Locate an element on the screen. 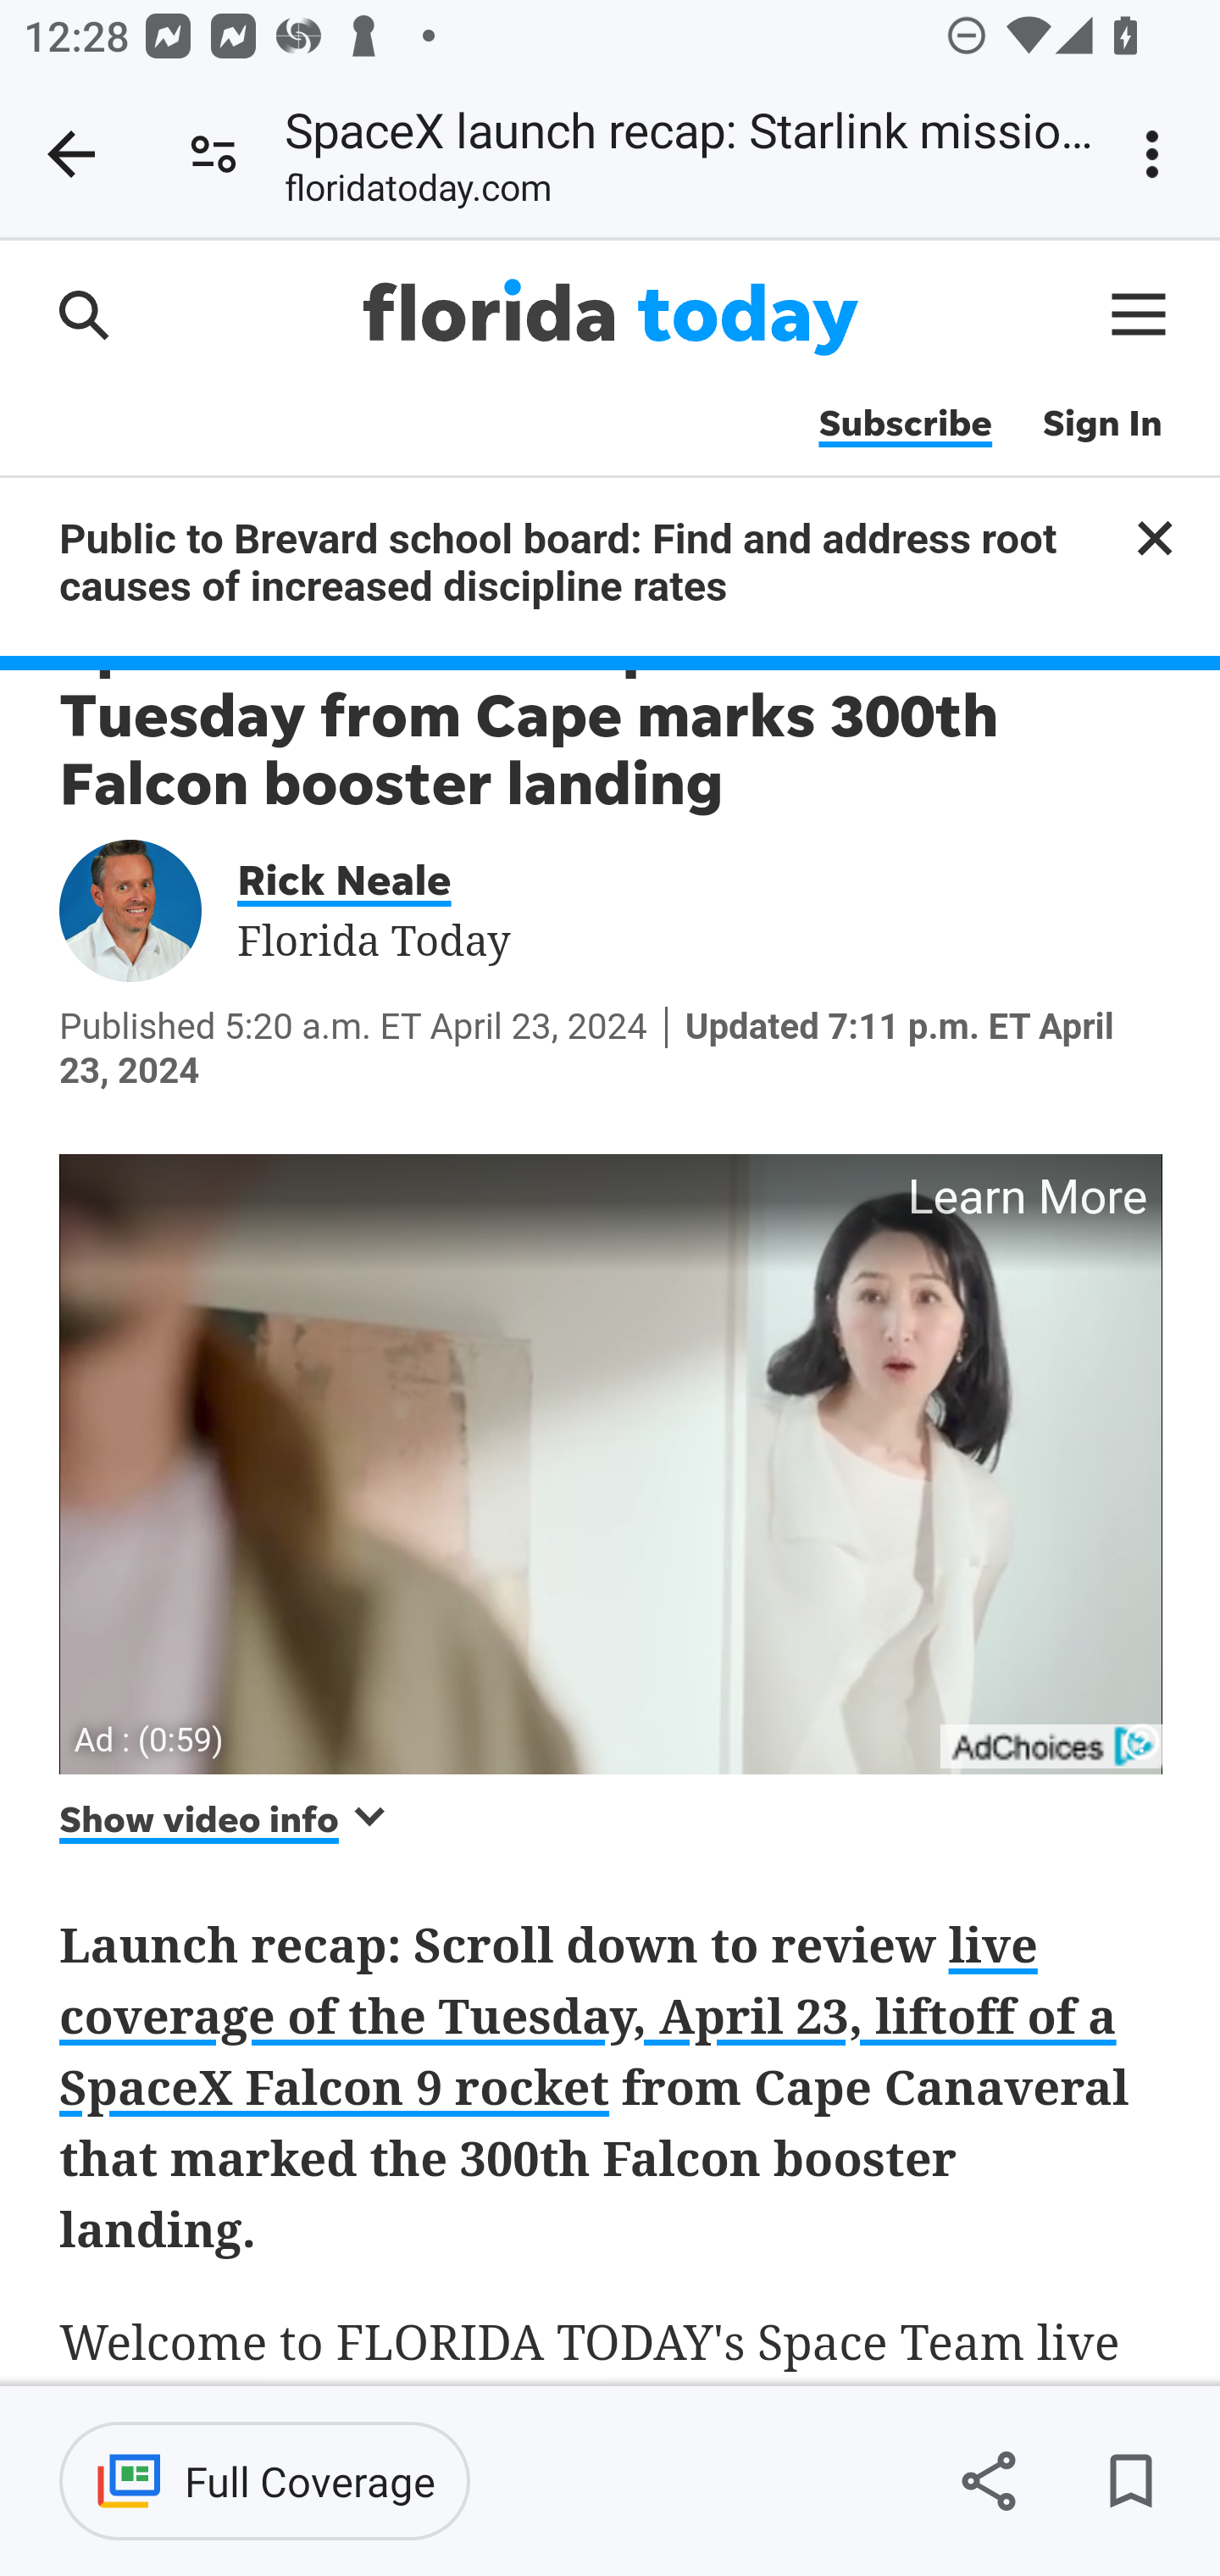 The height and width of the screenshot is (2576, 1220). Close notification is located at coordinates (1154, 537).